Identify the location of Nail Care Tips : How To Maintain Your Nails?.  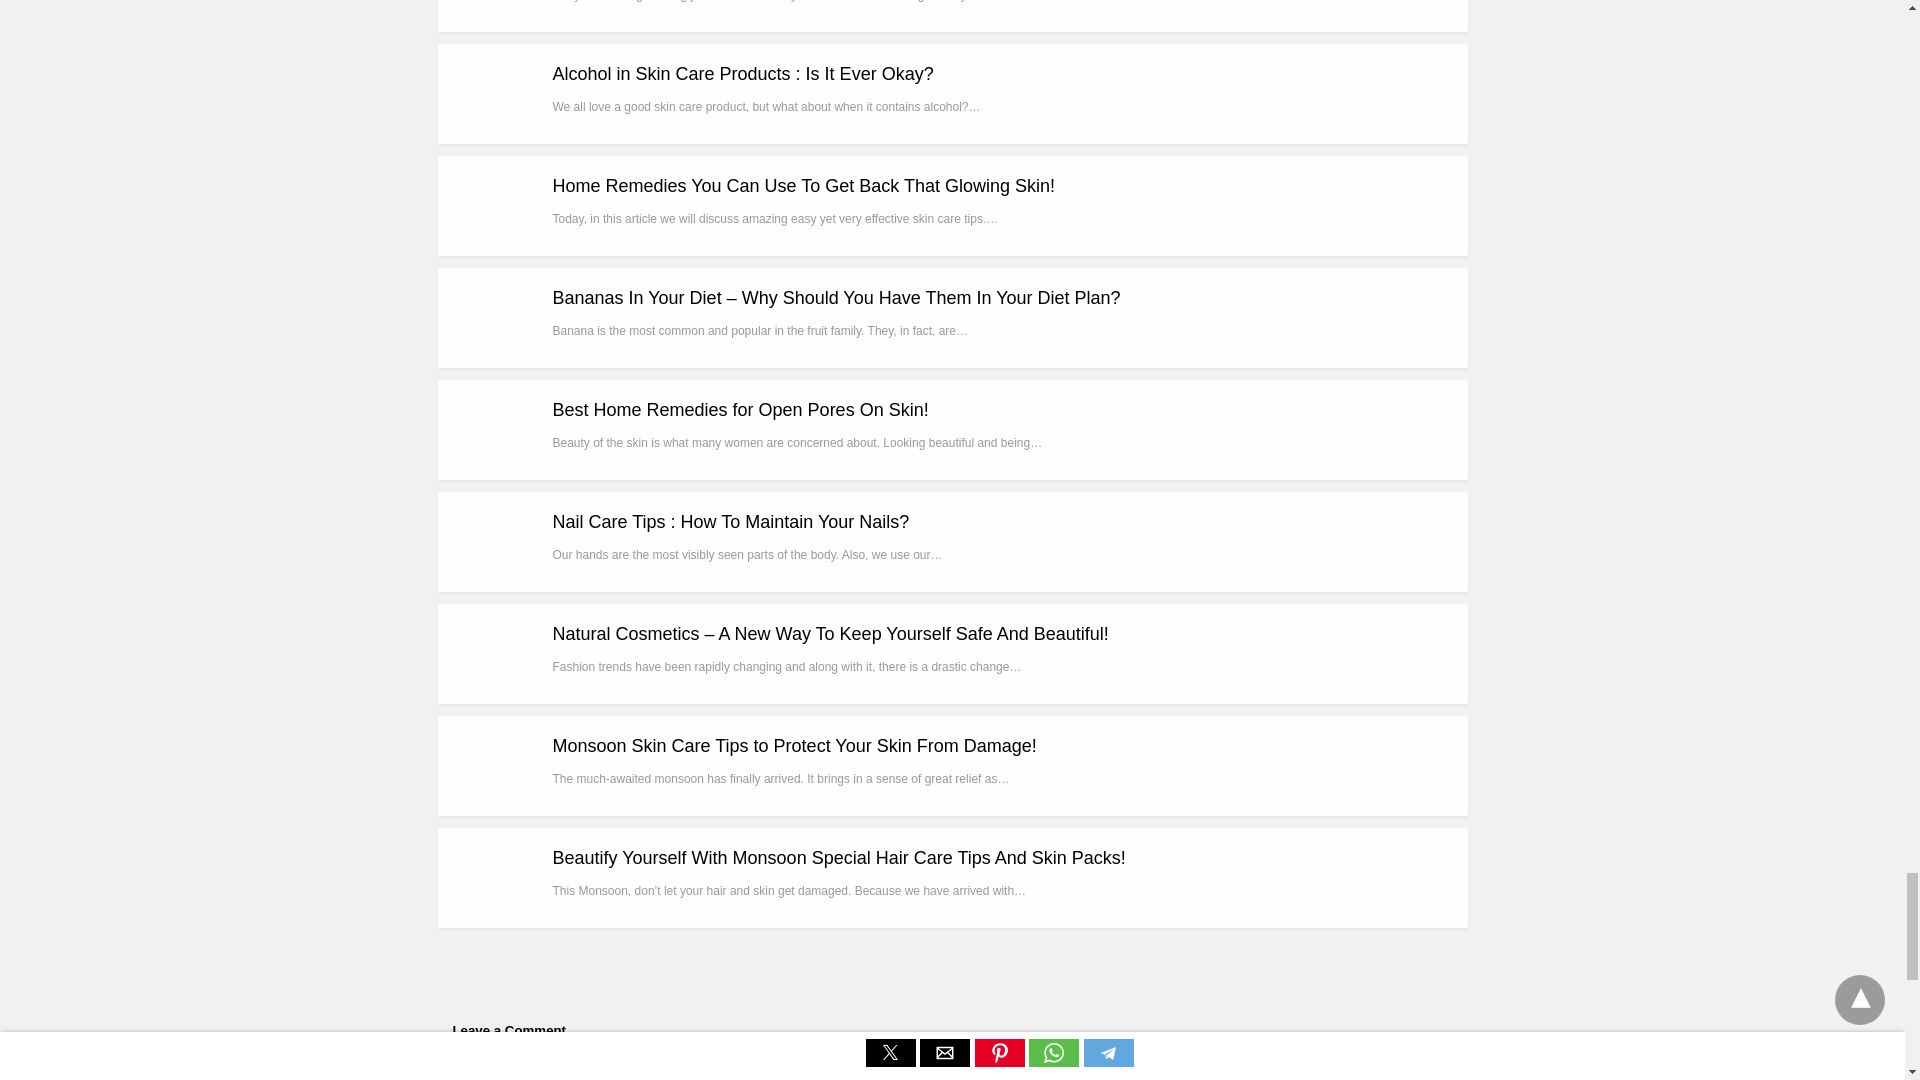
(730, 522).